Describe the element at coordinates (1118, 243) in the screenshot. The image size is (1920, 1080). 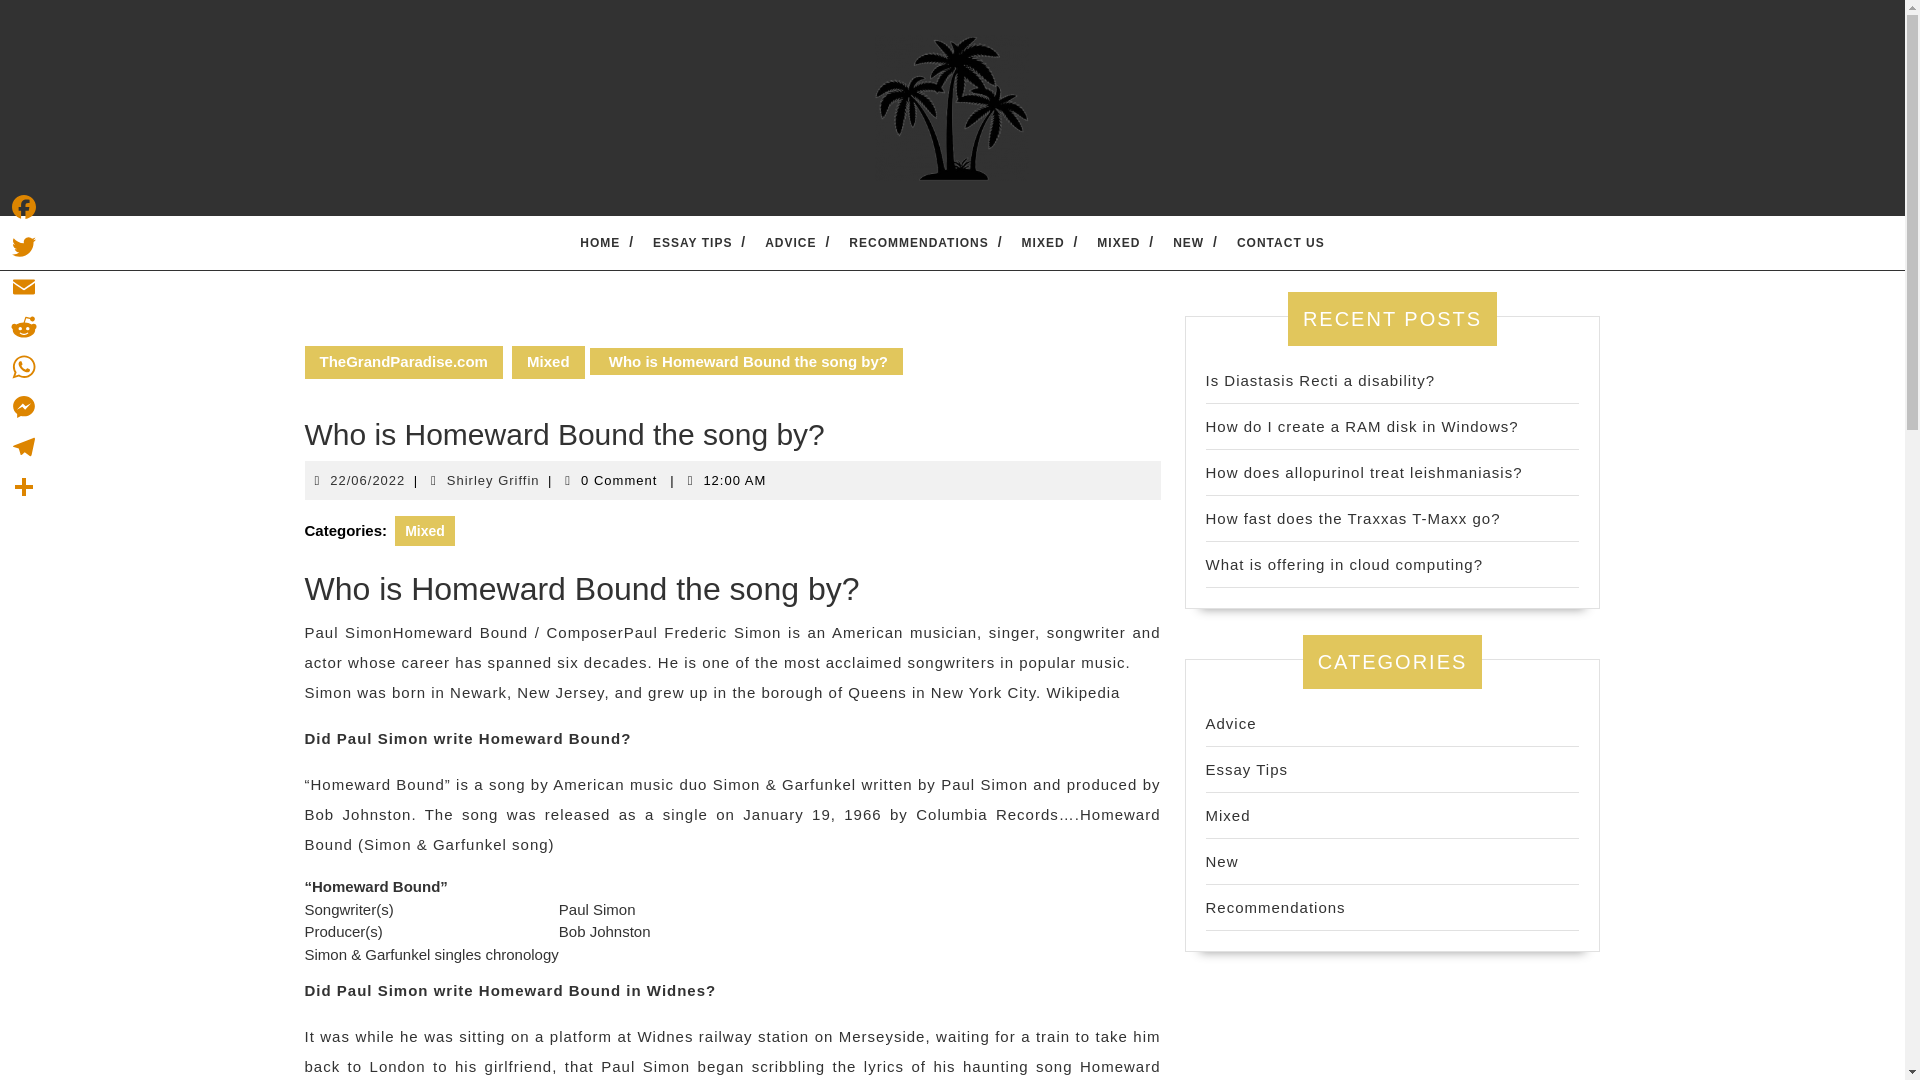
I see `TheGrandParadise.com` at that location.